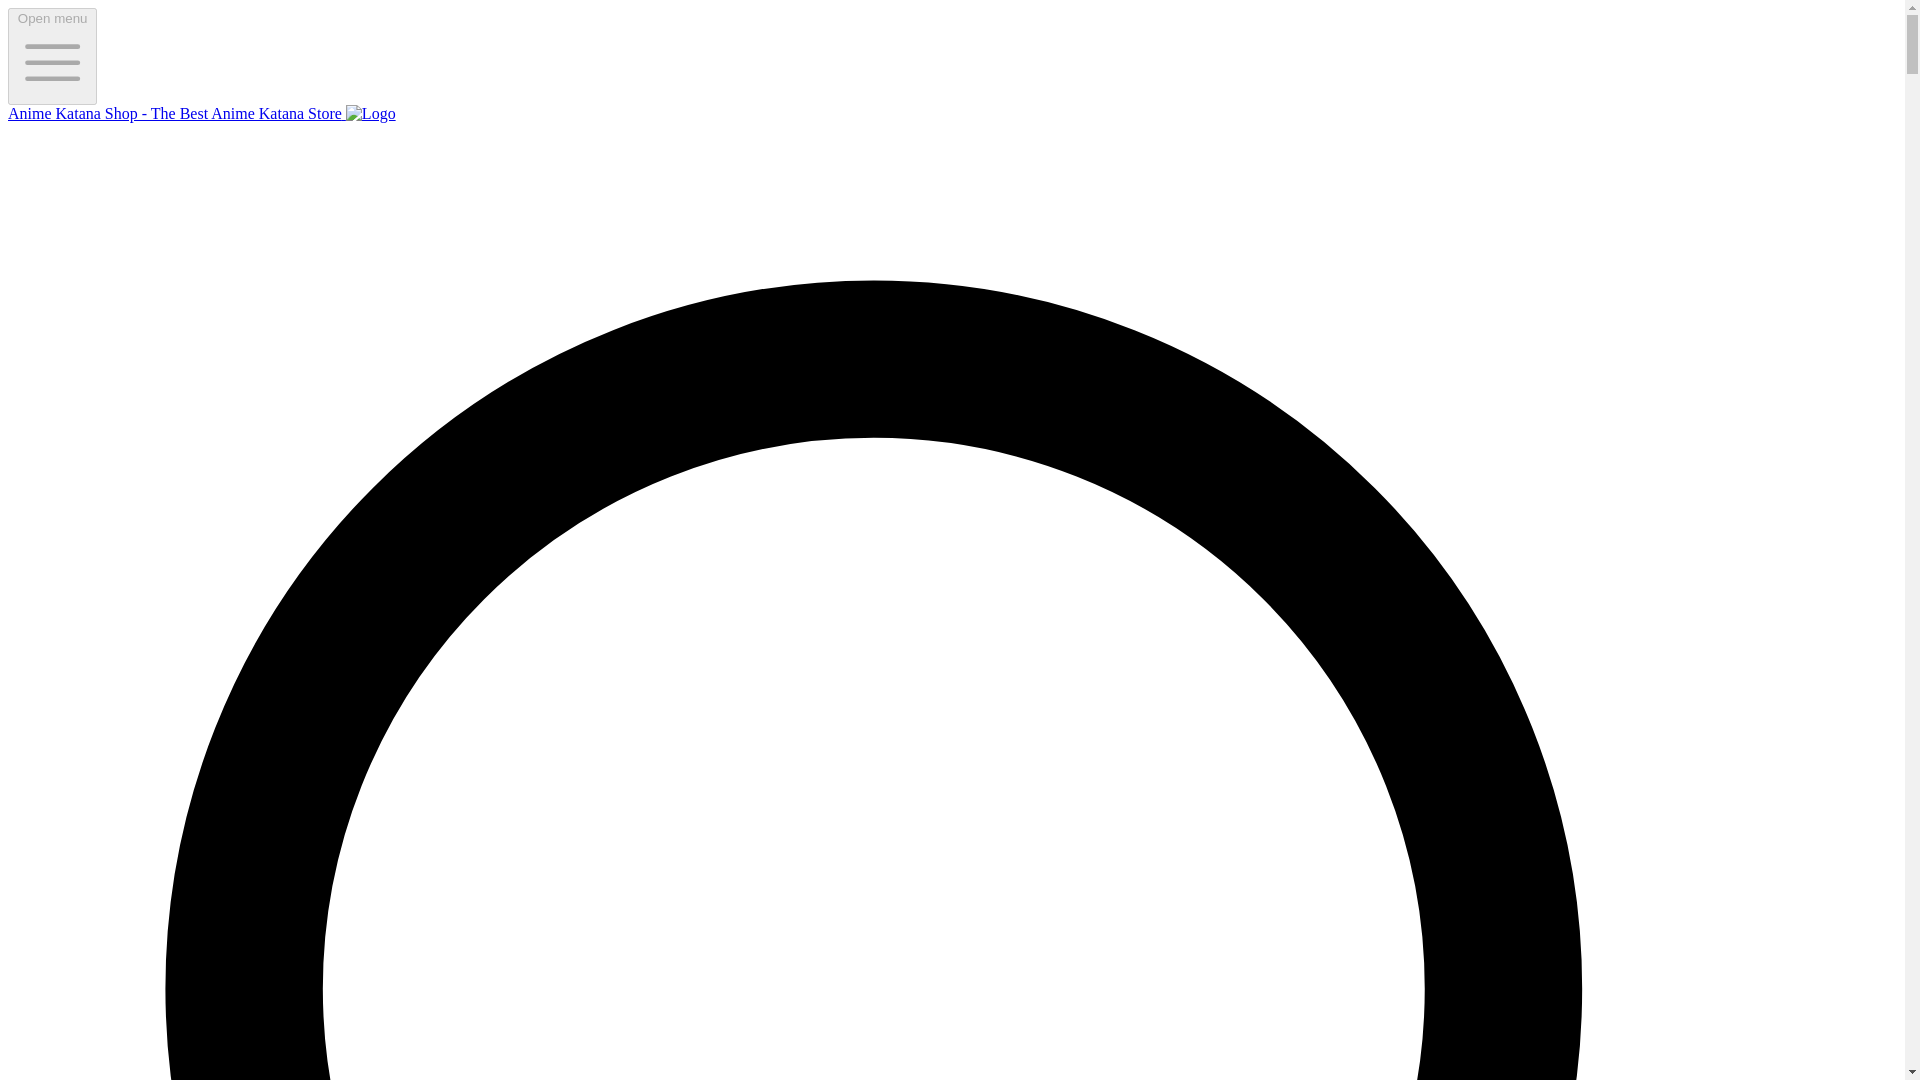 The height and width of the screenshot is (1080, 1920). Describe the element at coordinates (201, 113) in the screenshot. I see `Anime Katana Shop - The Best Anime Katana Store` at that location.